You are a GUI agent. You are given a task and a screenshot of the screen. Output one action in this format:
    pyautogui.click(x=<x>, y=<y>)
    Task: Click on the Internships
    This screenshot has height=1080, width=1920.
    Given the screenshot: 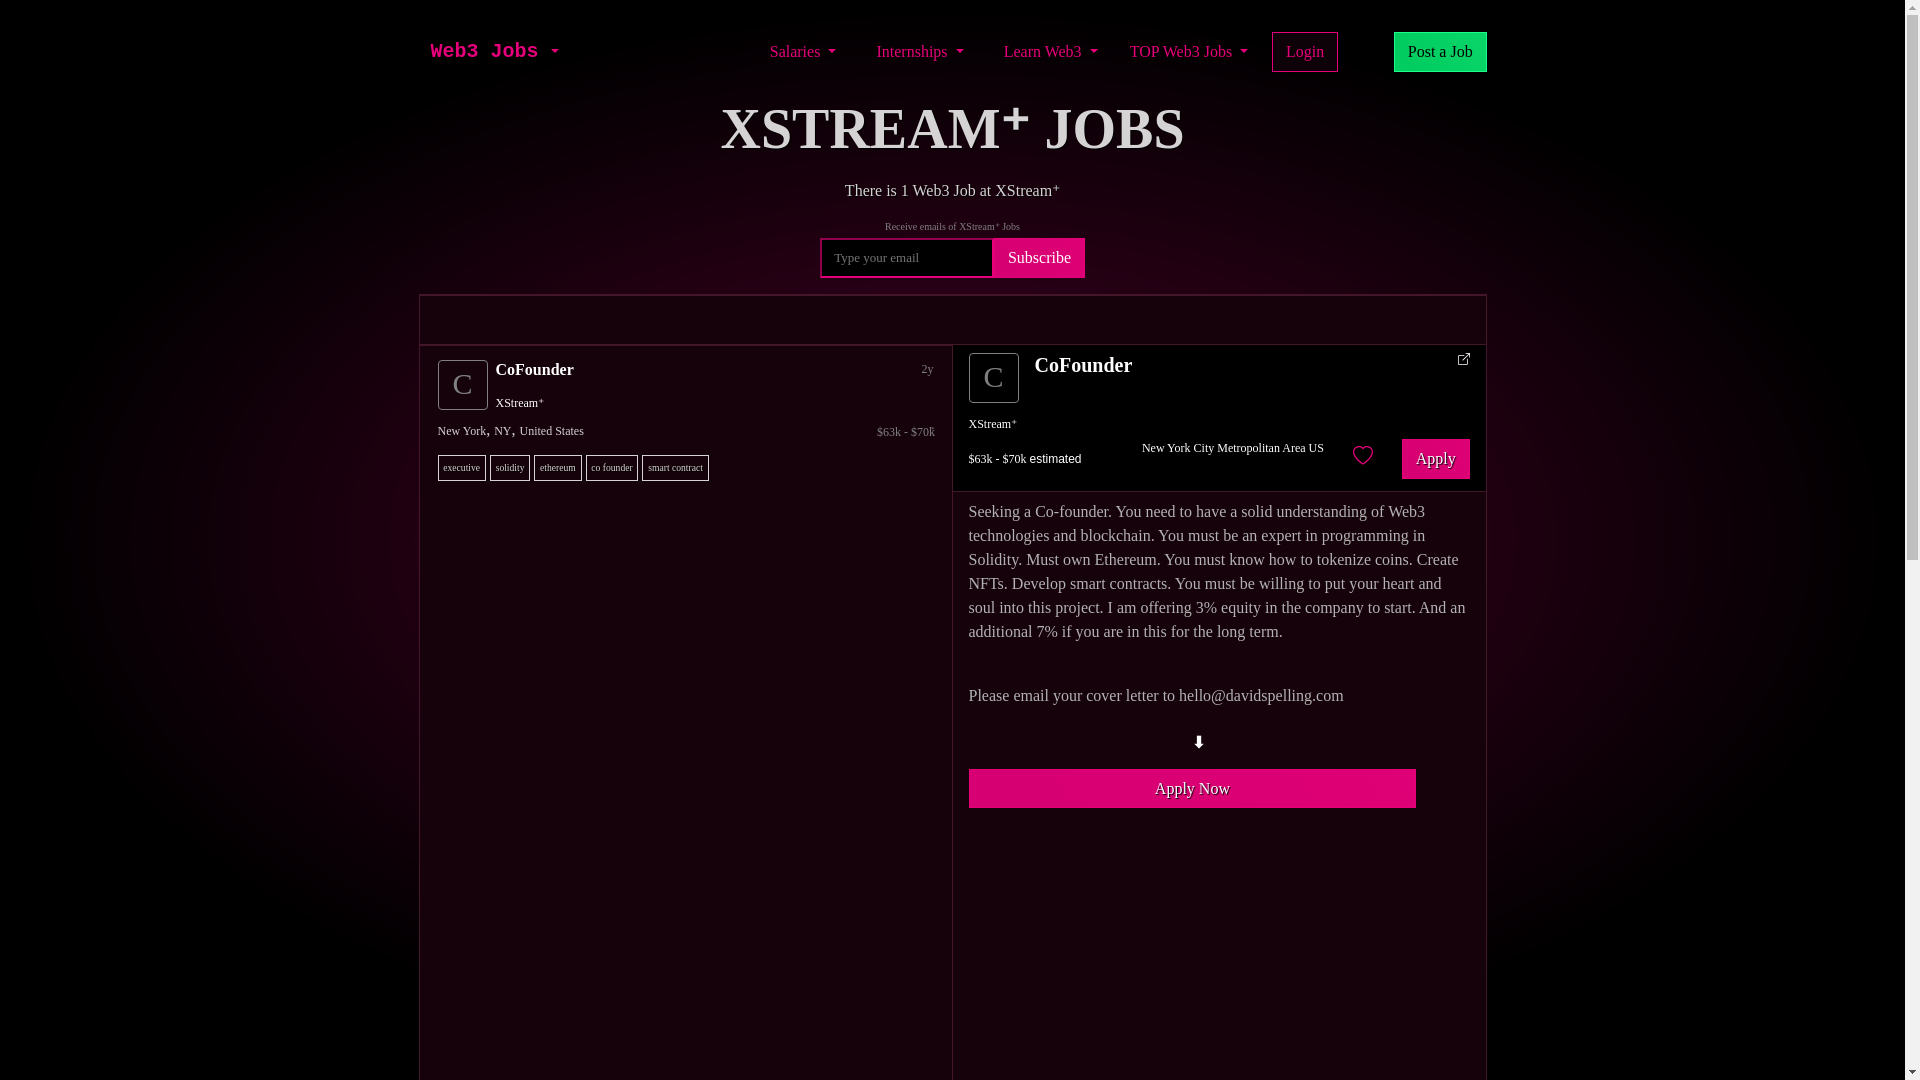 What is the action you would take?
    pyautogui.click(x=919, y=52)
    